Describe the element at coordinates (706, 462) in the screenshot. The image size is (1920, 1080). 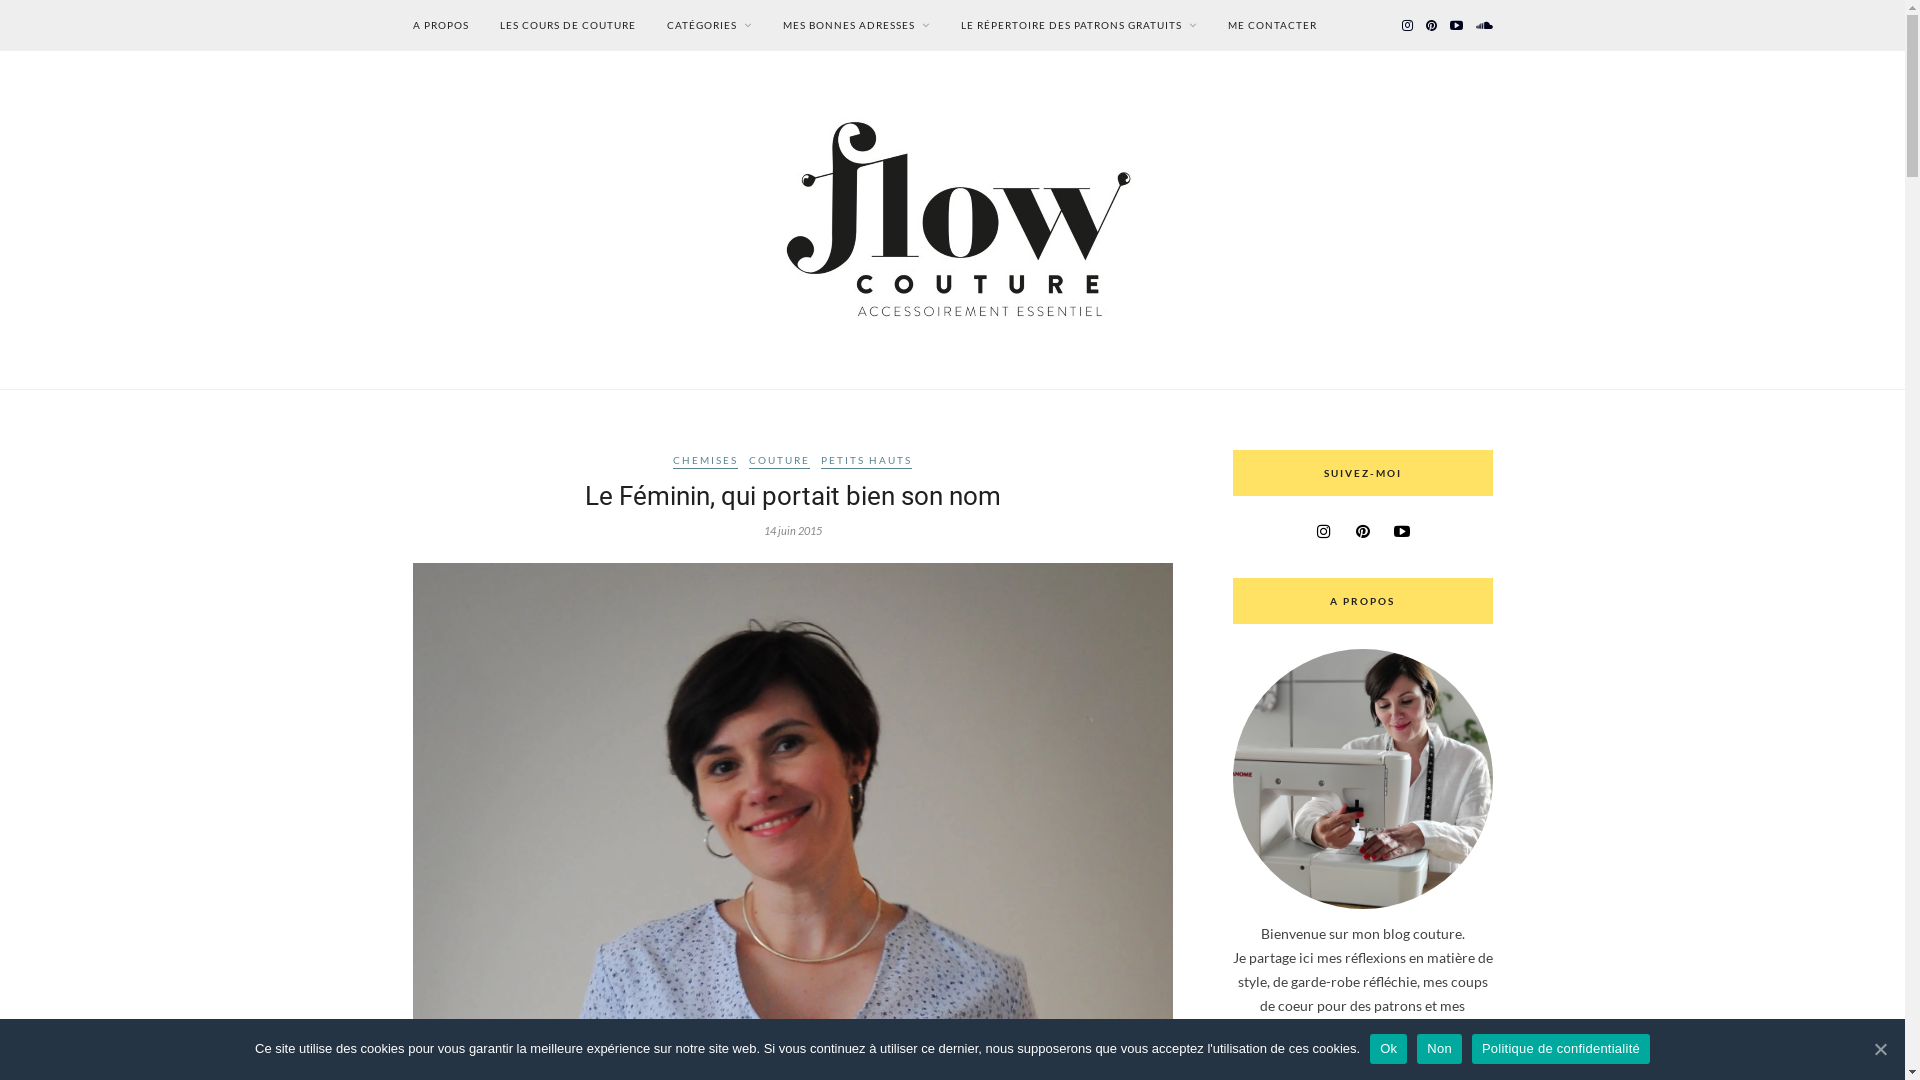
I see `CHEMISES` at that location.